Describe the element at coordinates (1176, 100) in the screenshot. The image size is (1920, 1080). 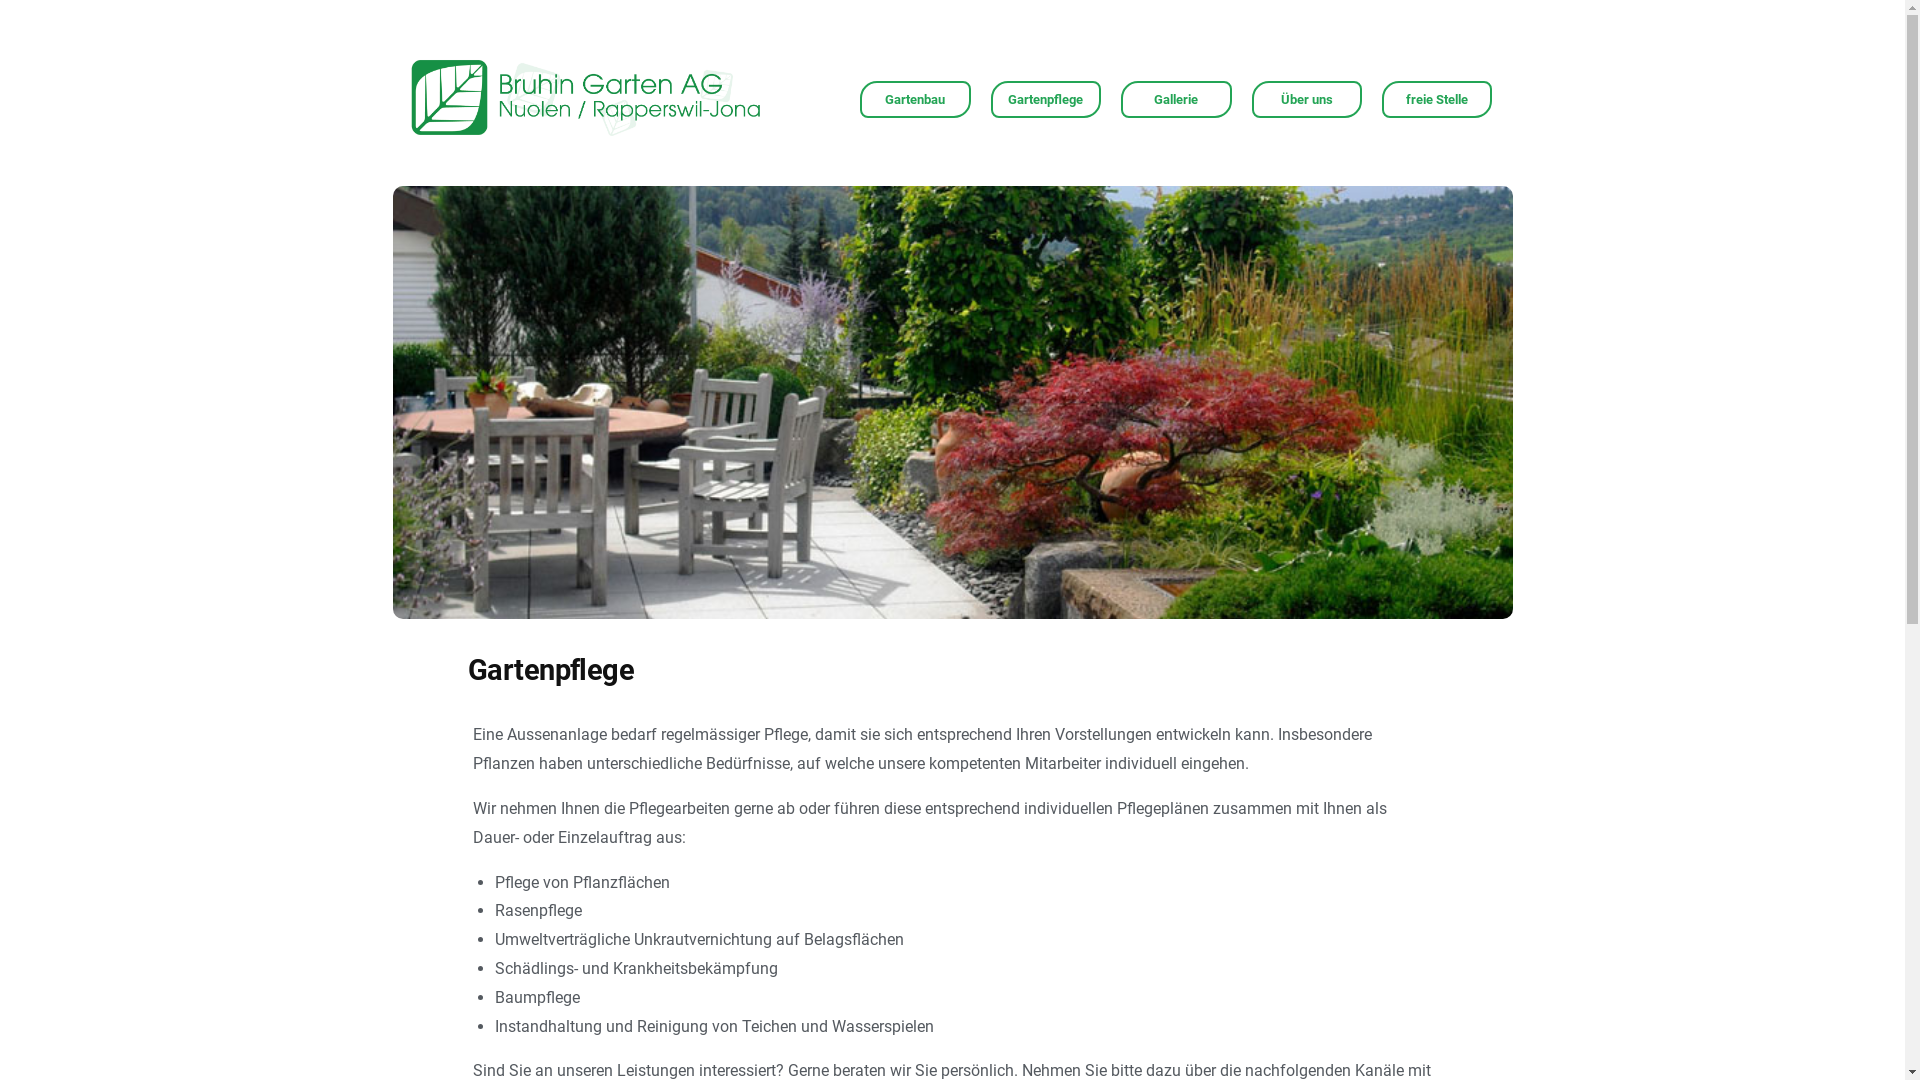
I see `Gallerie` at that location.